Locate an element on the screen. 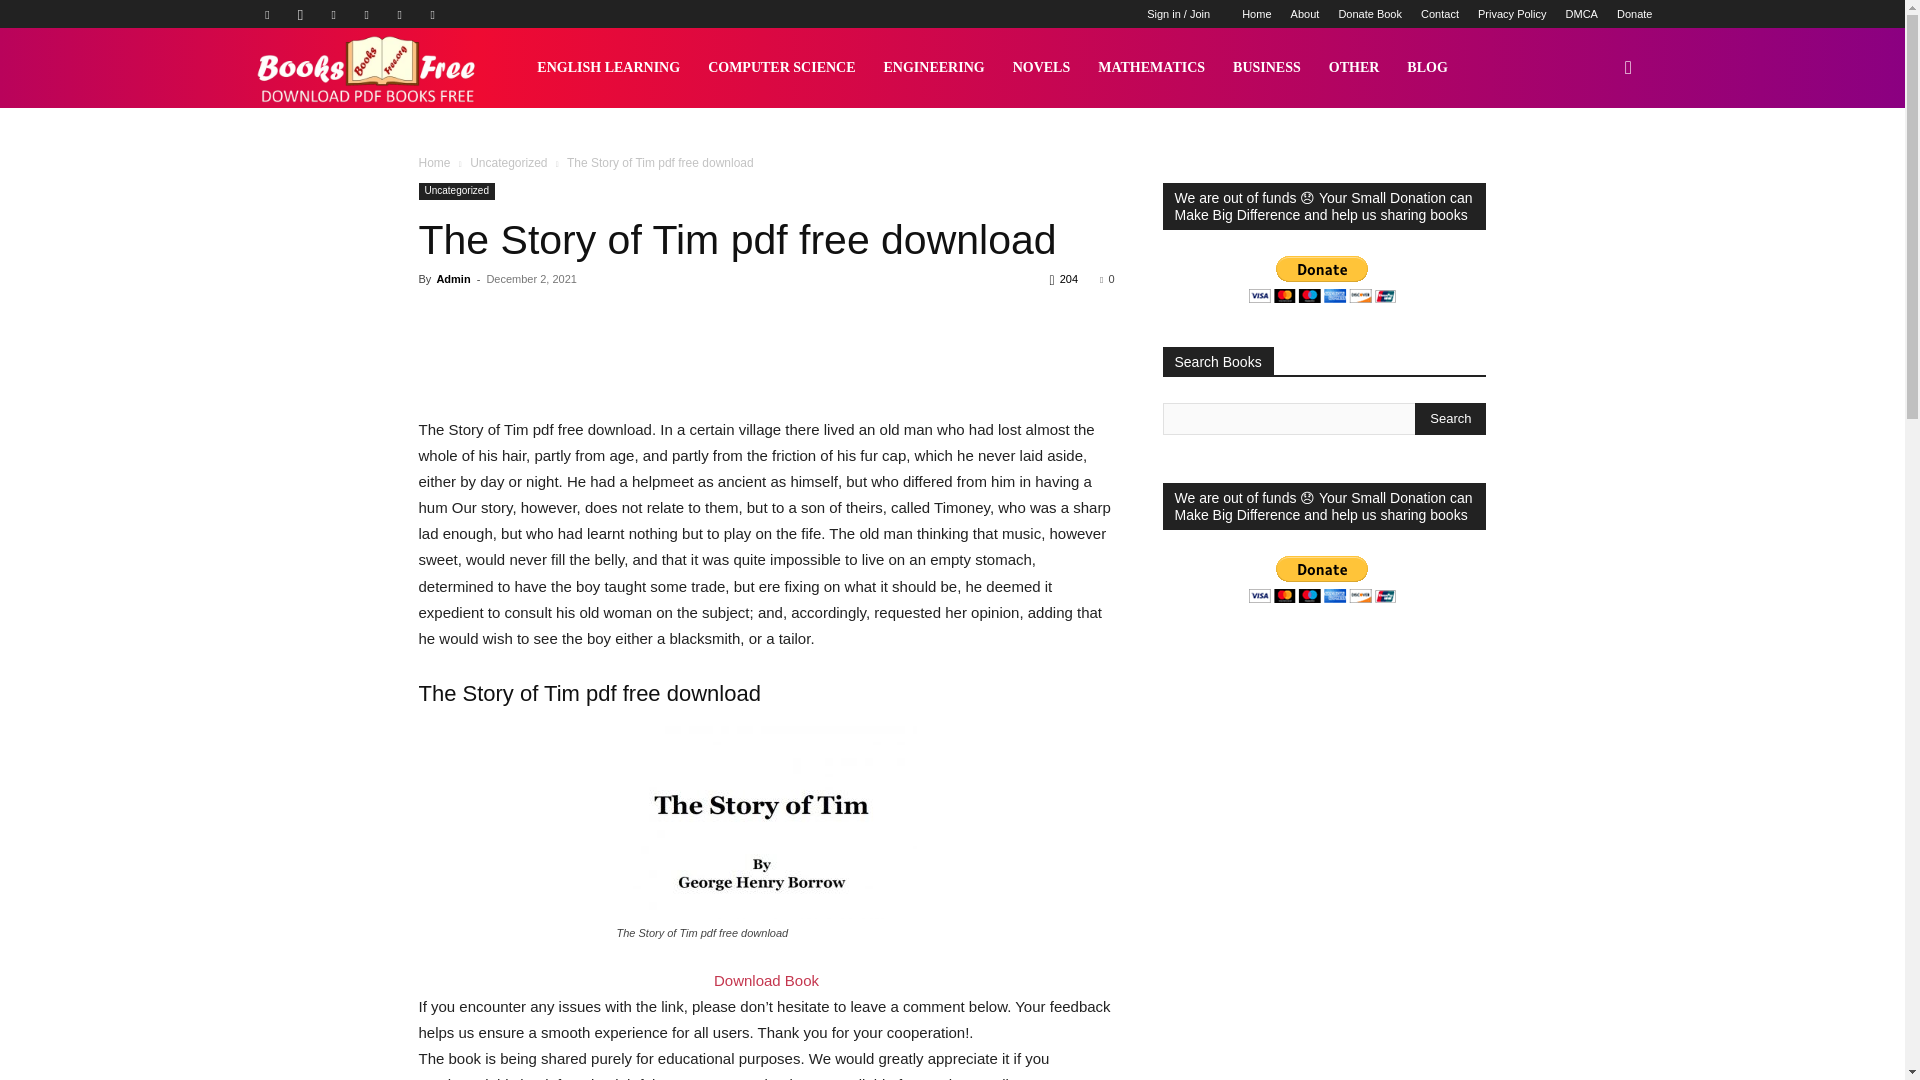 The height and width of the screenshot is (1080, 1920). Twitter is located at coordinates (400, 14).